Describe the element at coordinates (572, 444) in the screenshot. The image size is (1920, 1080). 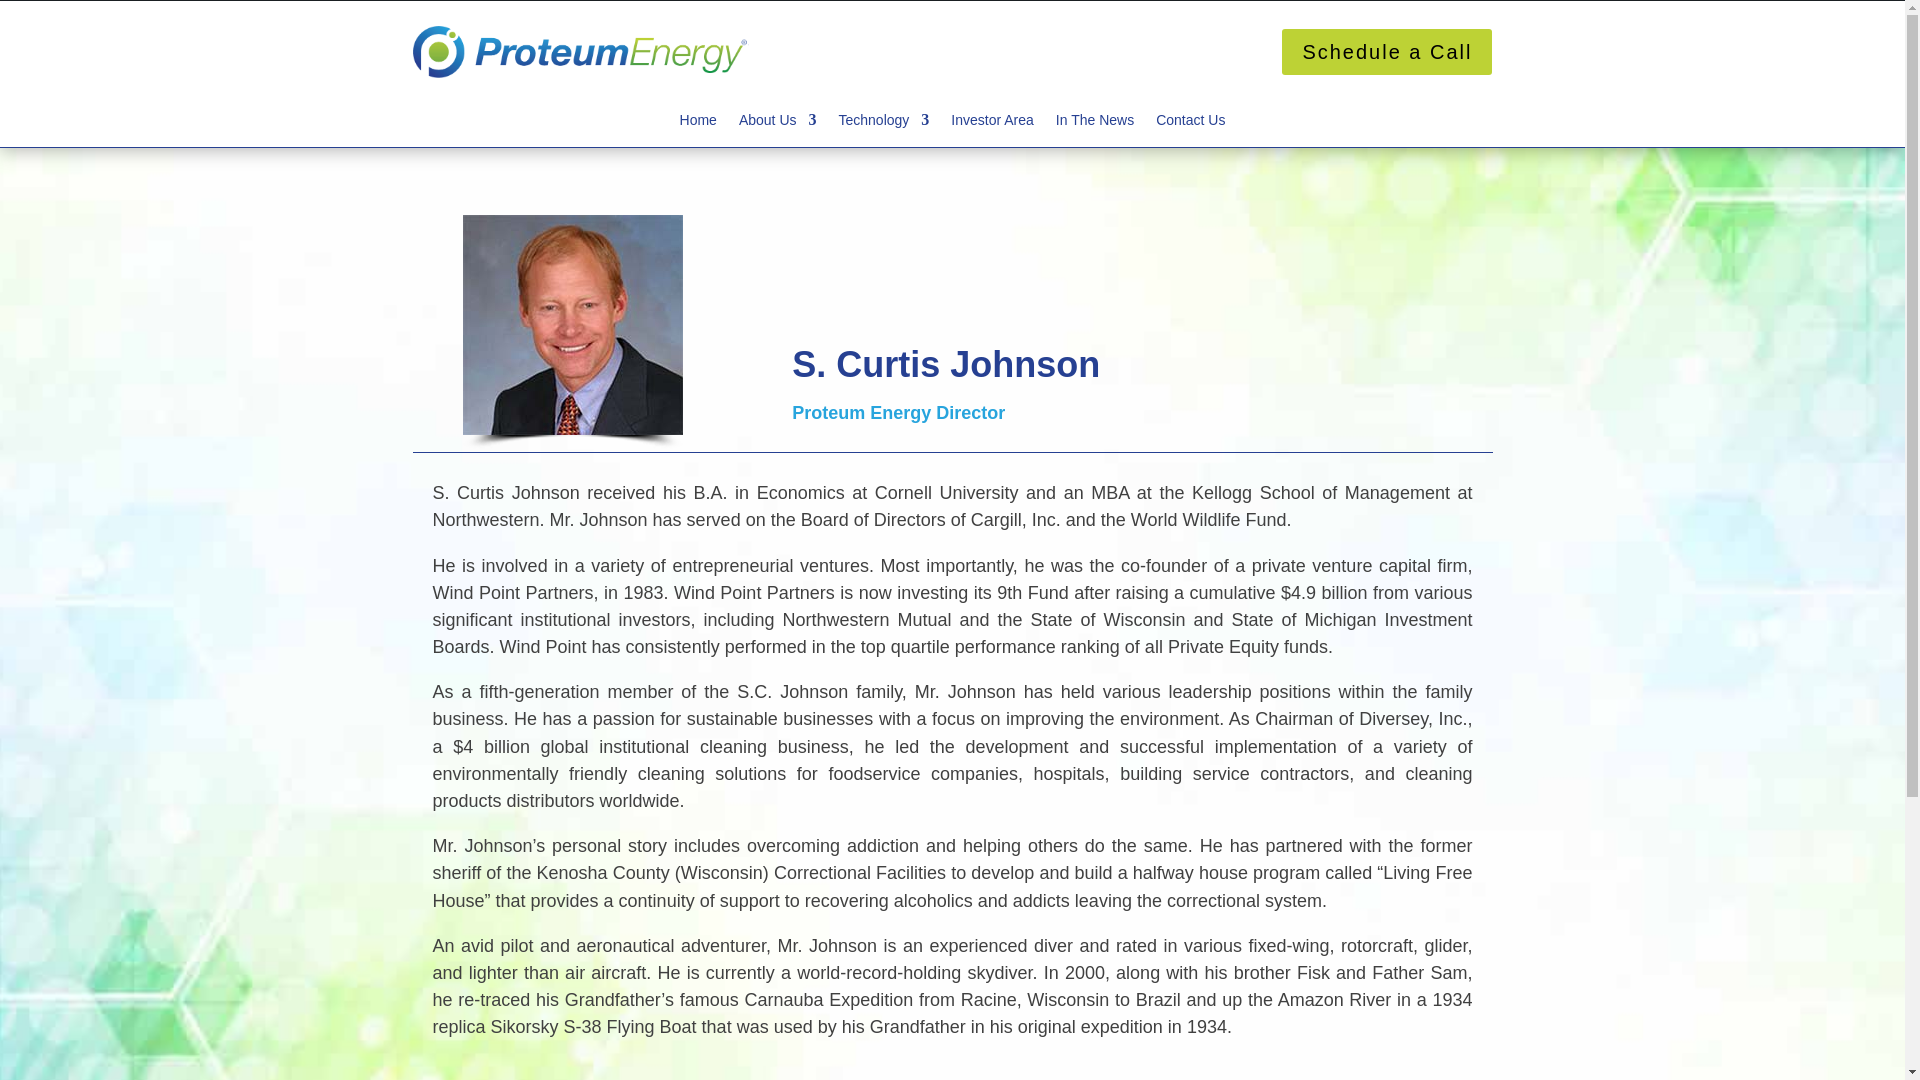
I see `avatar-shadow` at that location.